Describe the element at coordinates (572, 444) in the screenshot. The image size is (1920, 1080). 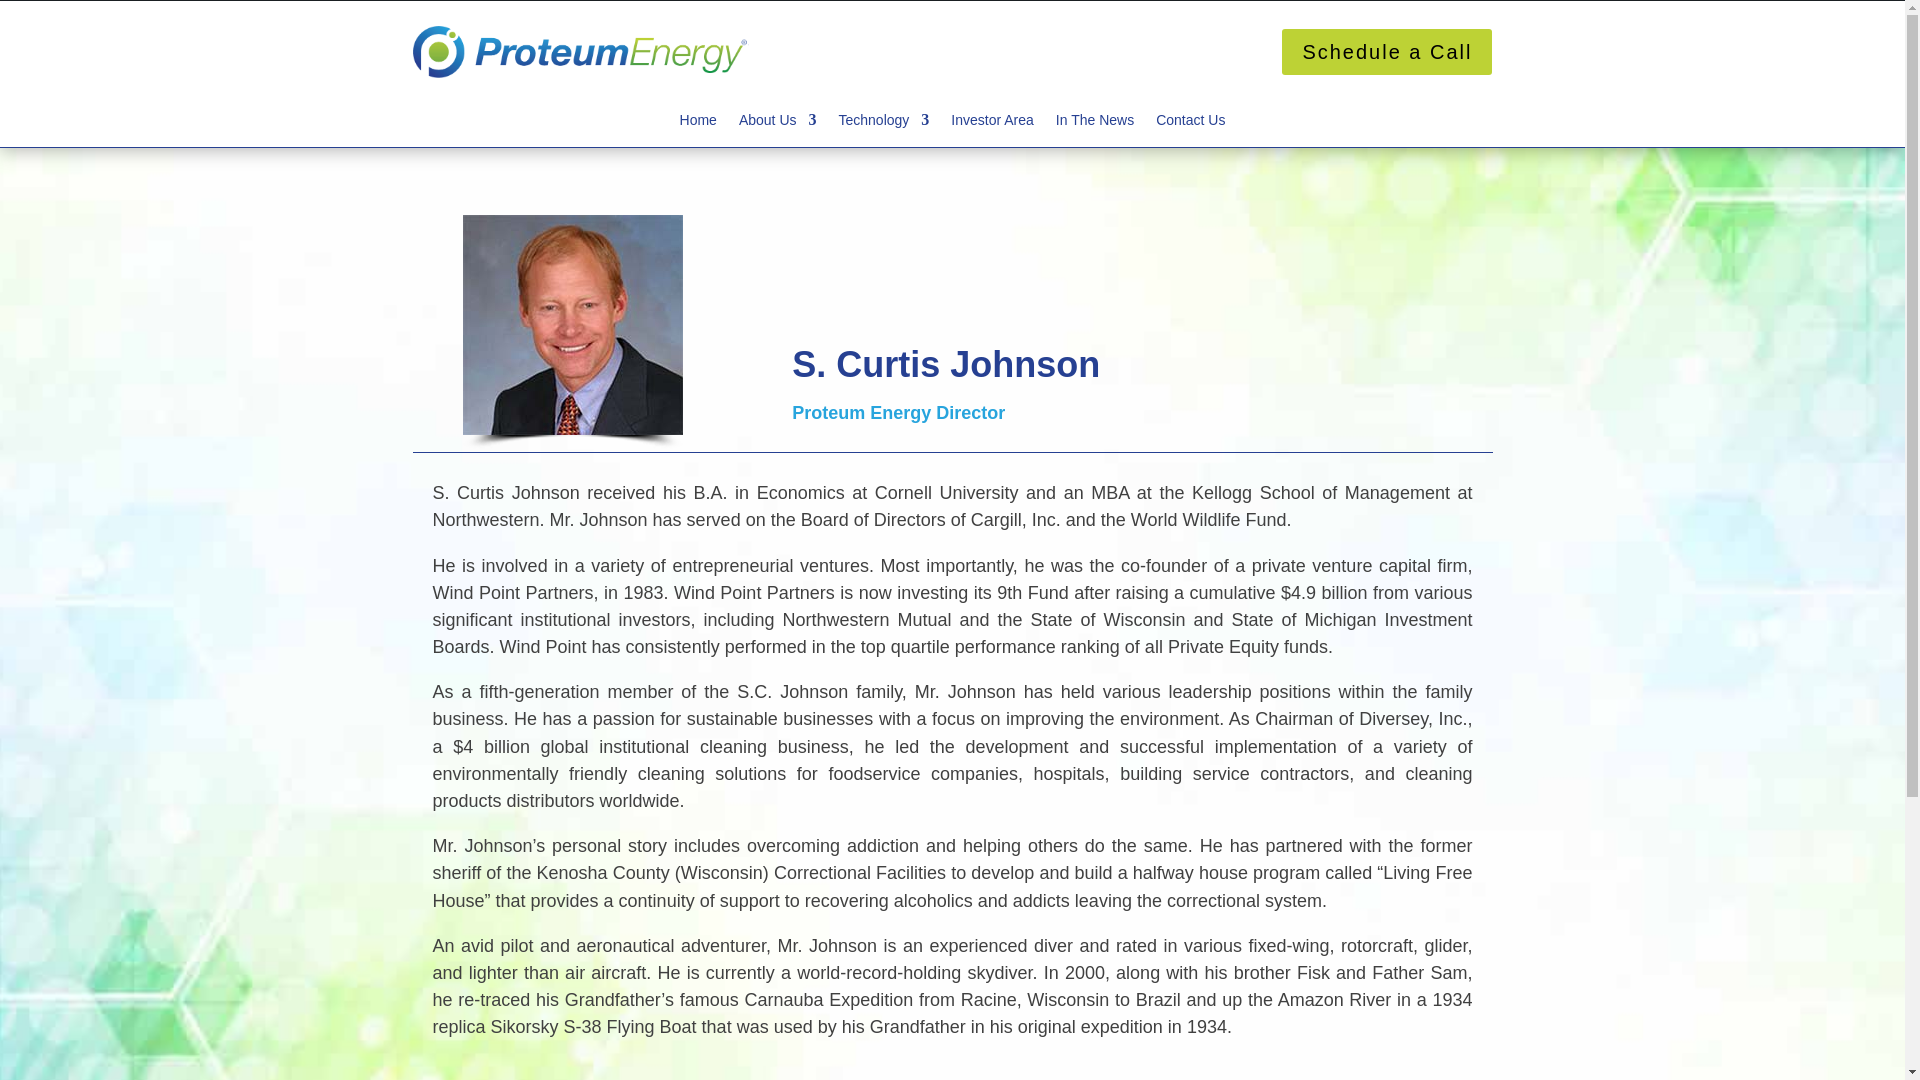
I see `avatar-shadow` at that location.